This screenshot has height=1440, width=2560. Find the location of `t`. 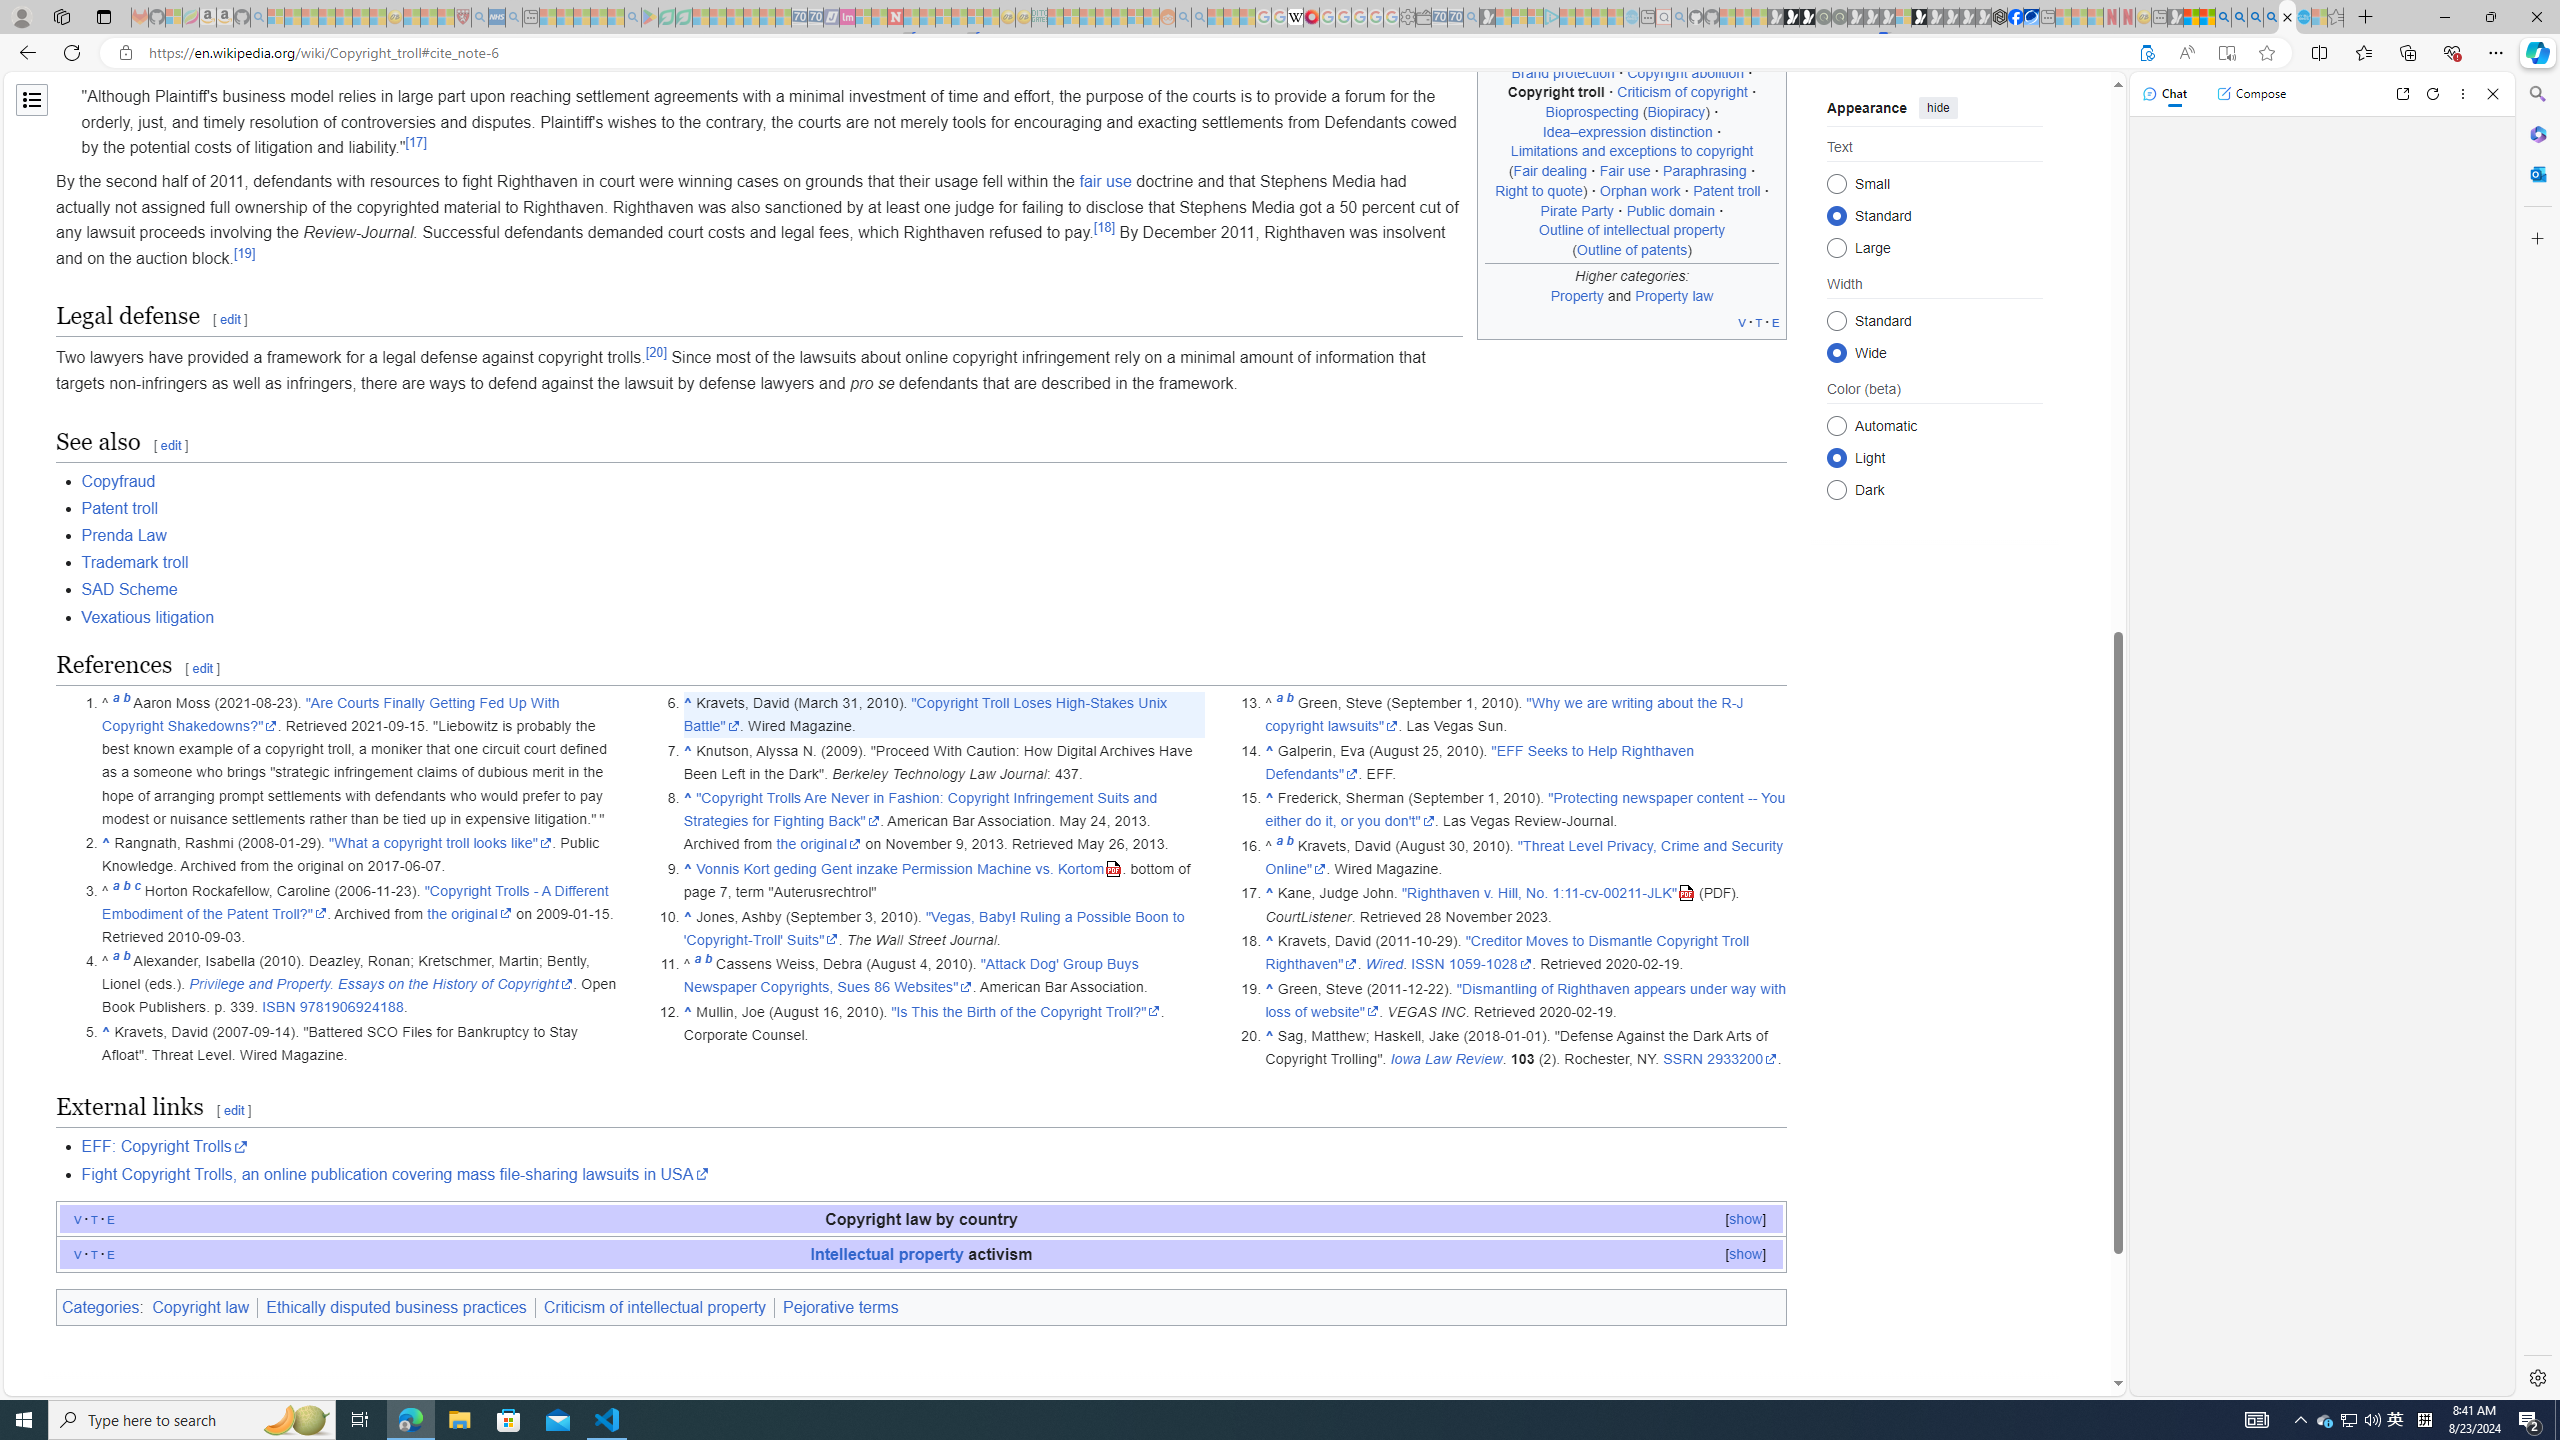

t is located at coordinates (93, 1253).